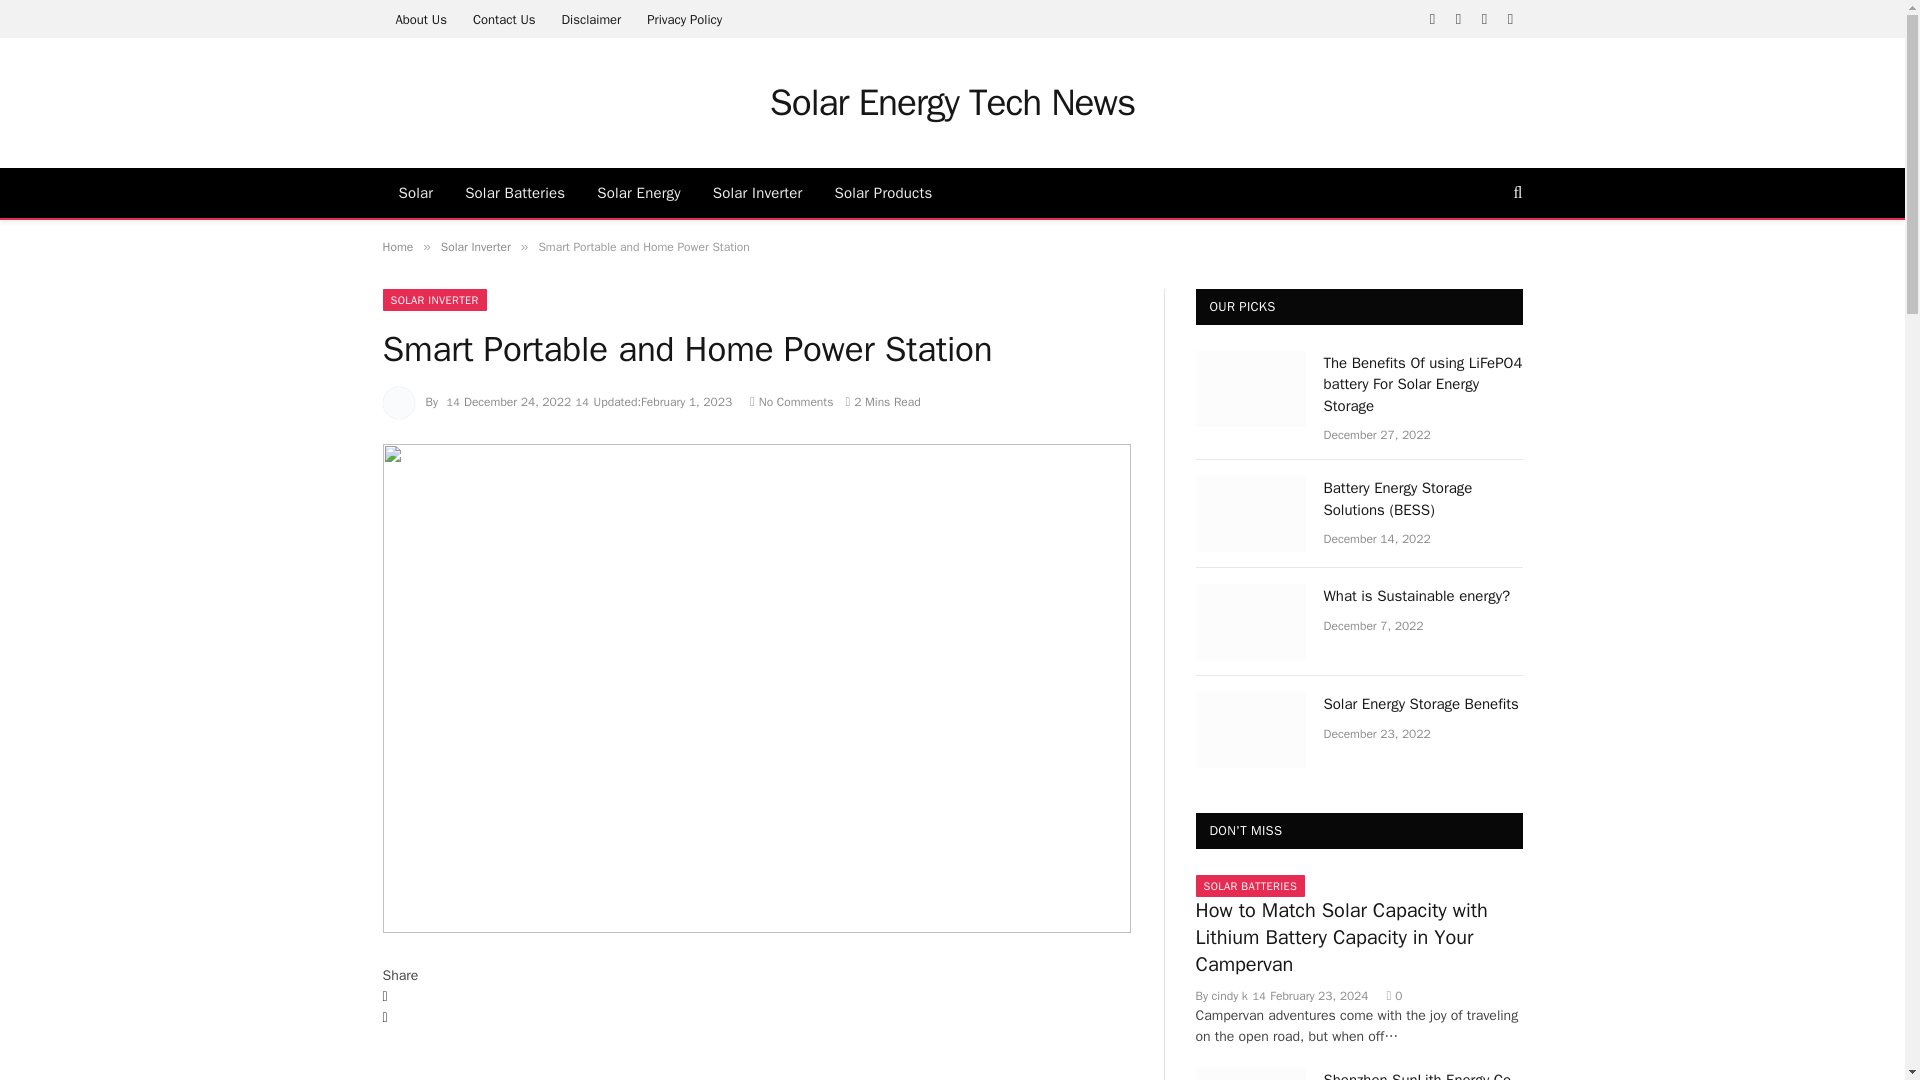 Image resolution: width=1920 pixels, height=1080 pixels. I want to click on No Comments, so click(792, 402).